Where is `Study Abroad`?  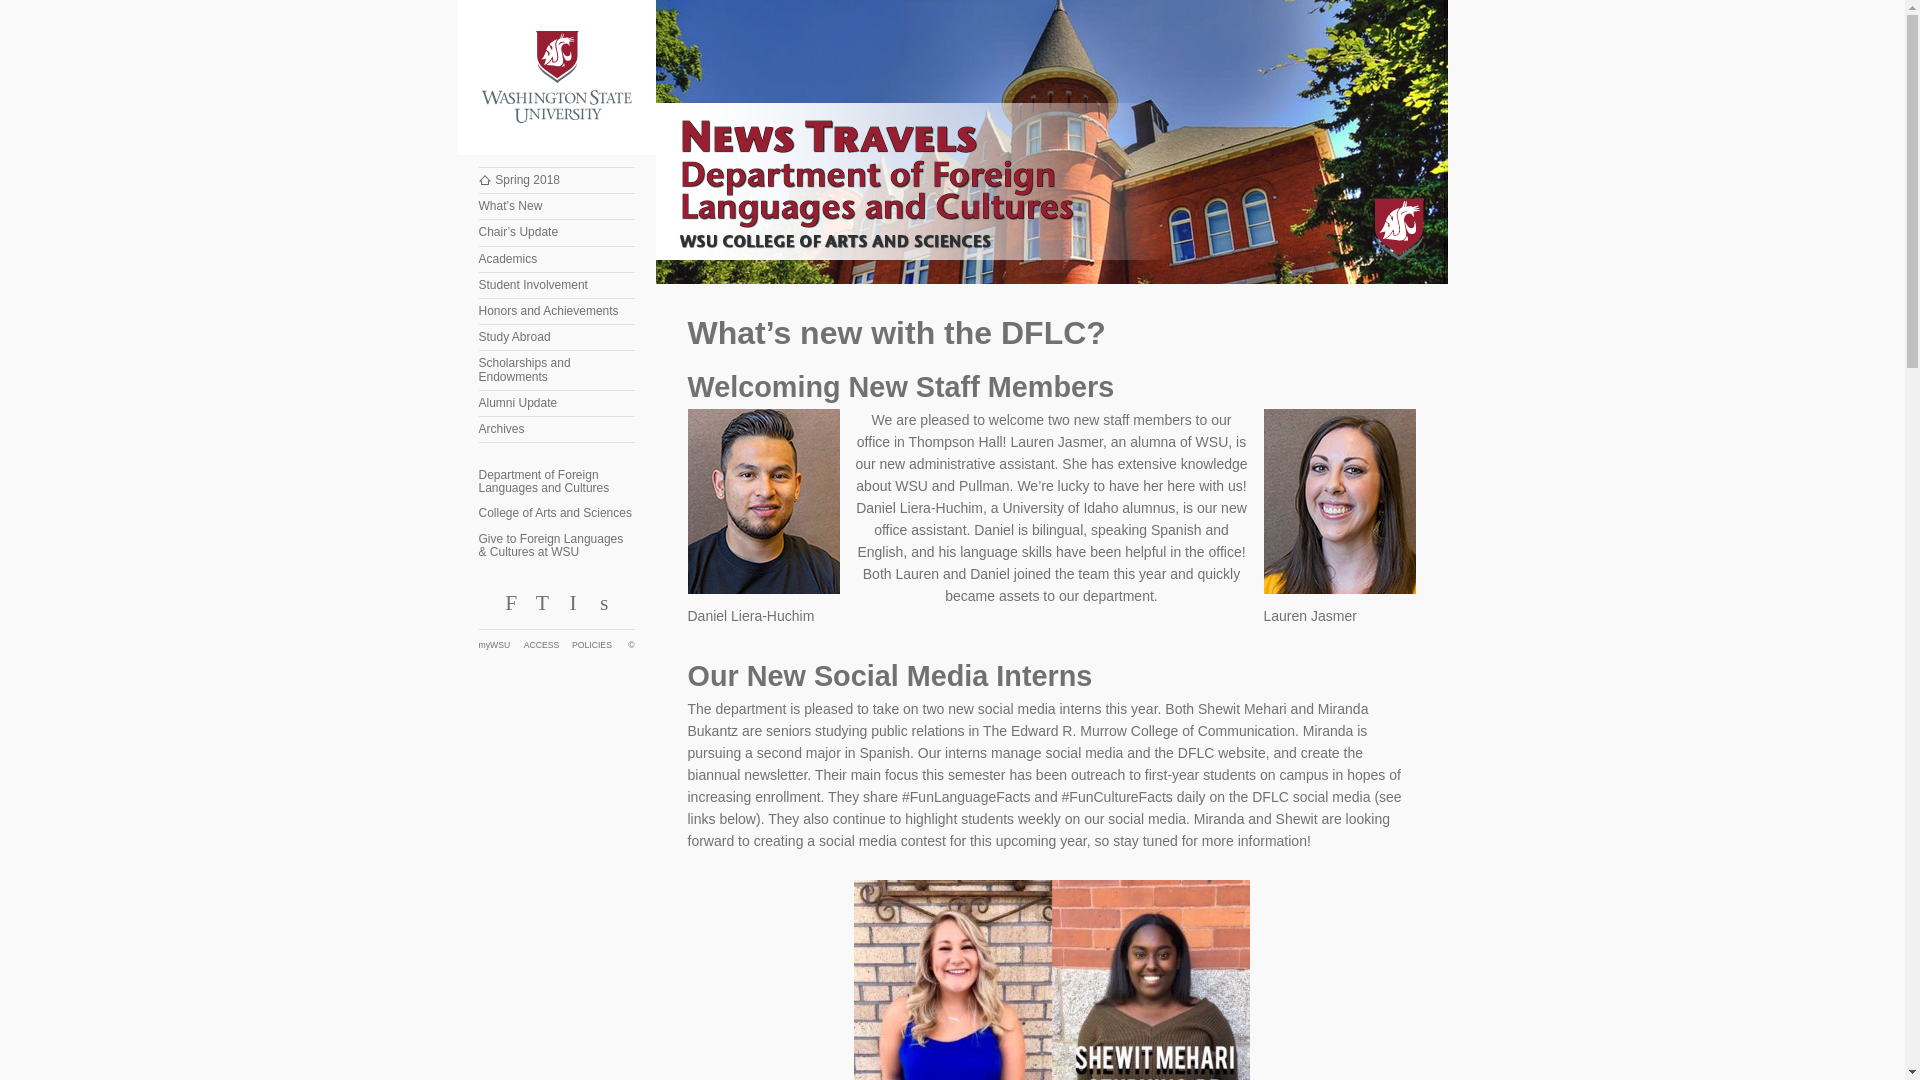 Study Abroad is located at coordinates (556, 337).